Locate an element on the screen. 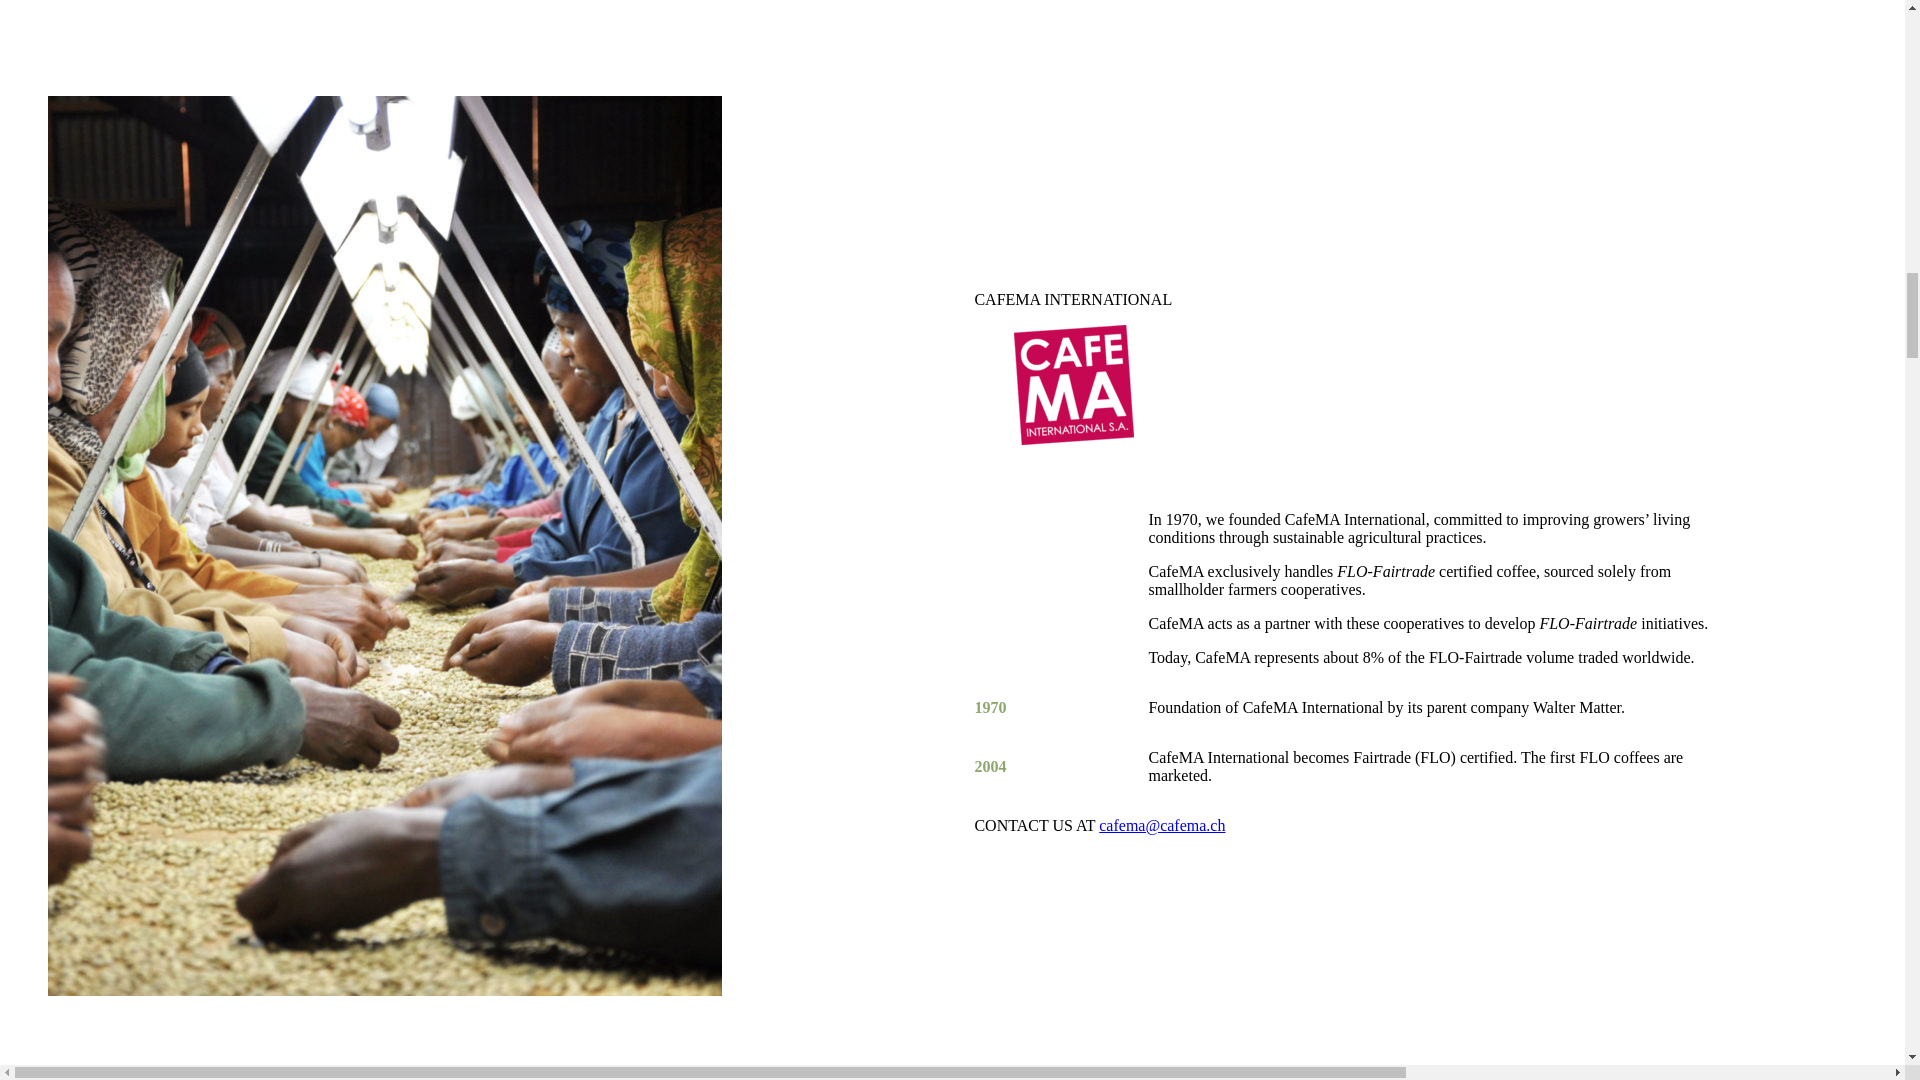 The height and width of the screenshot is (1080, 1920). Walter Matter in a nutshell is located at coordinates (150, 324).